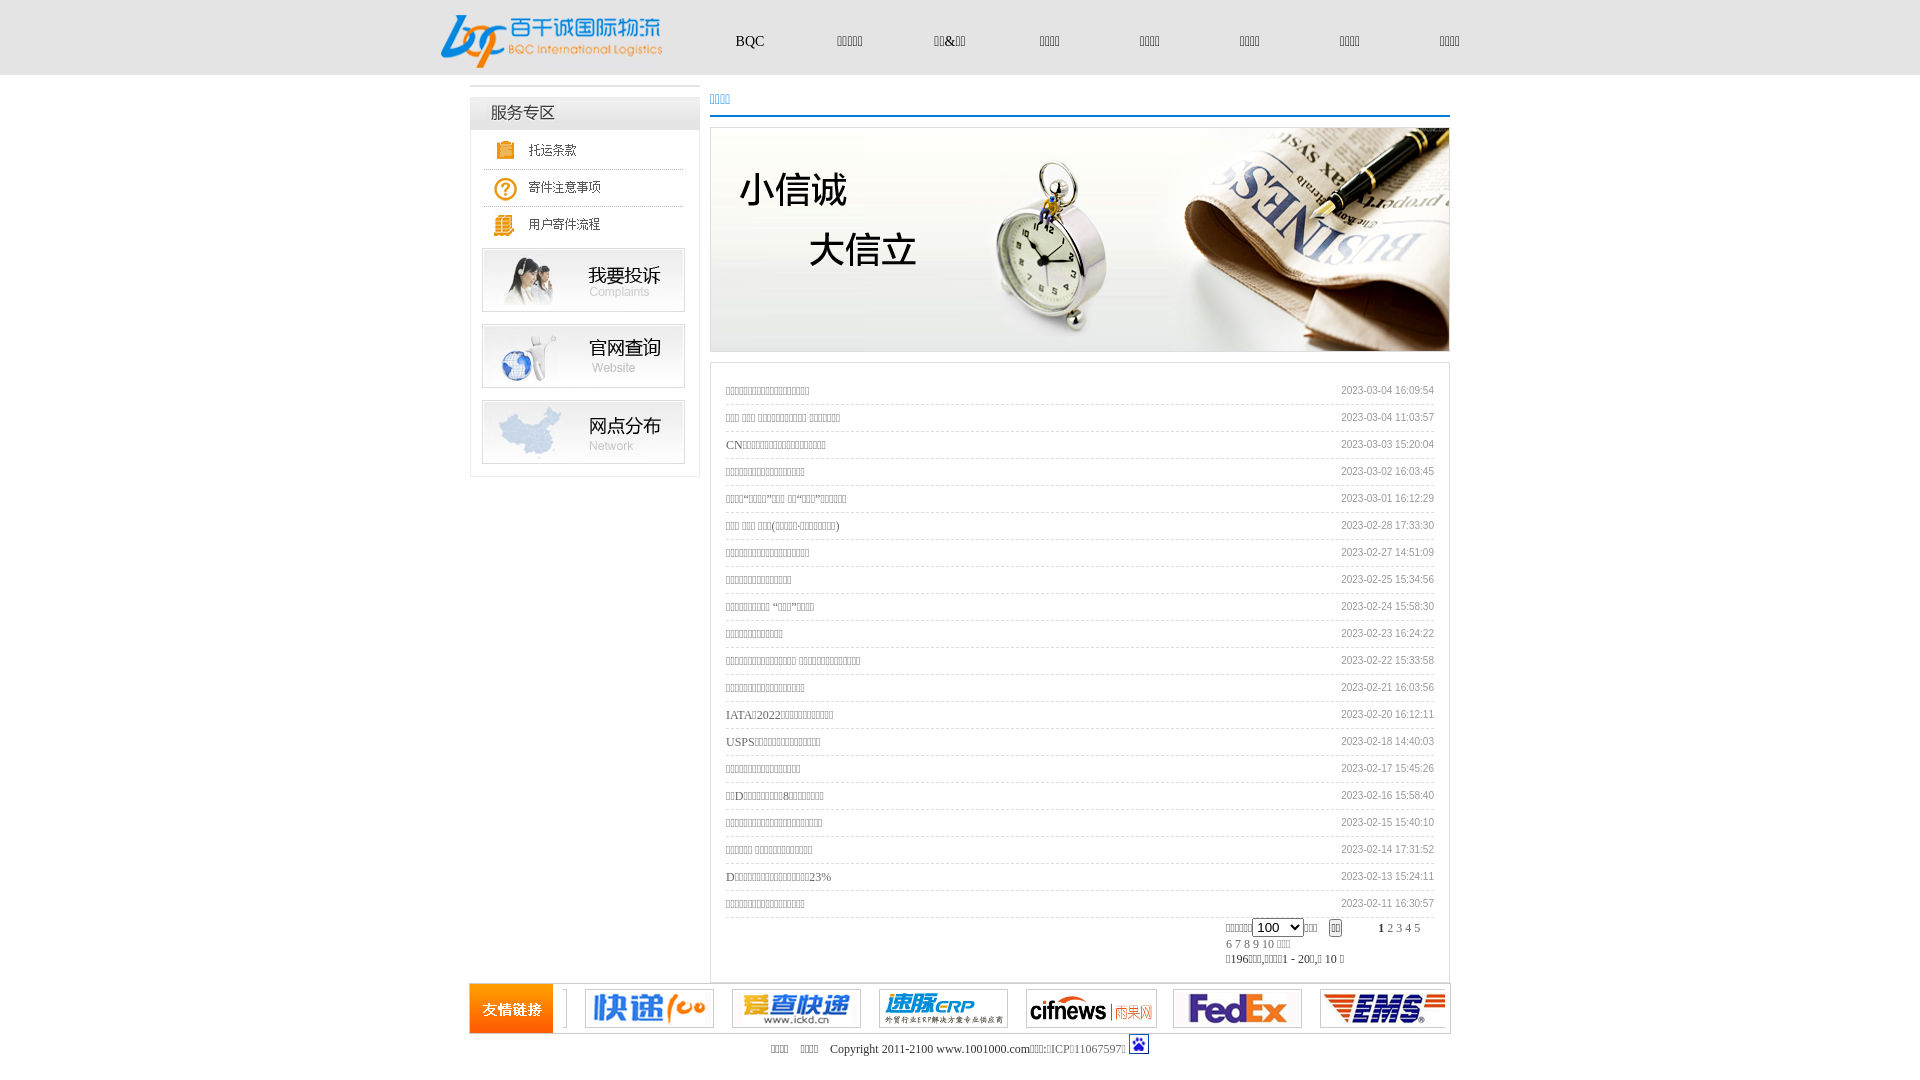 The height and width of the screenshot is (1080, 1920). I want to click on 10, so click(1268, 944).